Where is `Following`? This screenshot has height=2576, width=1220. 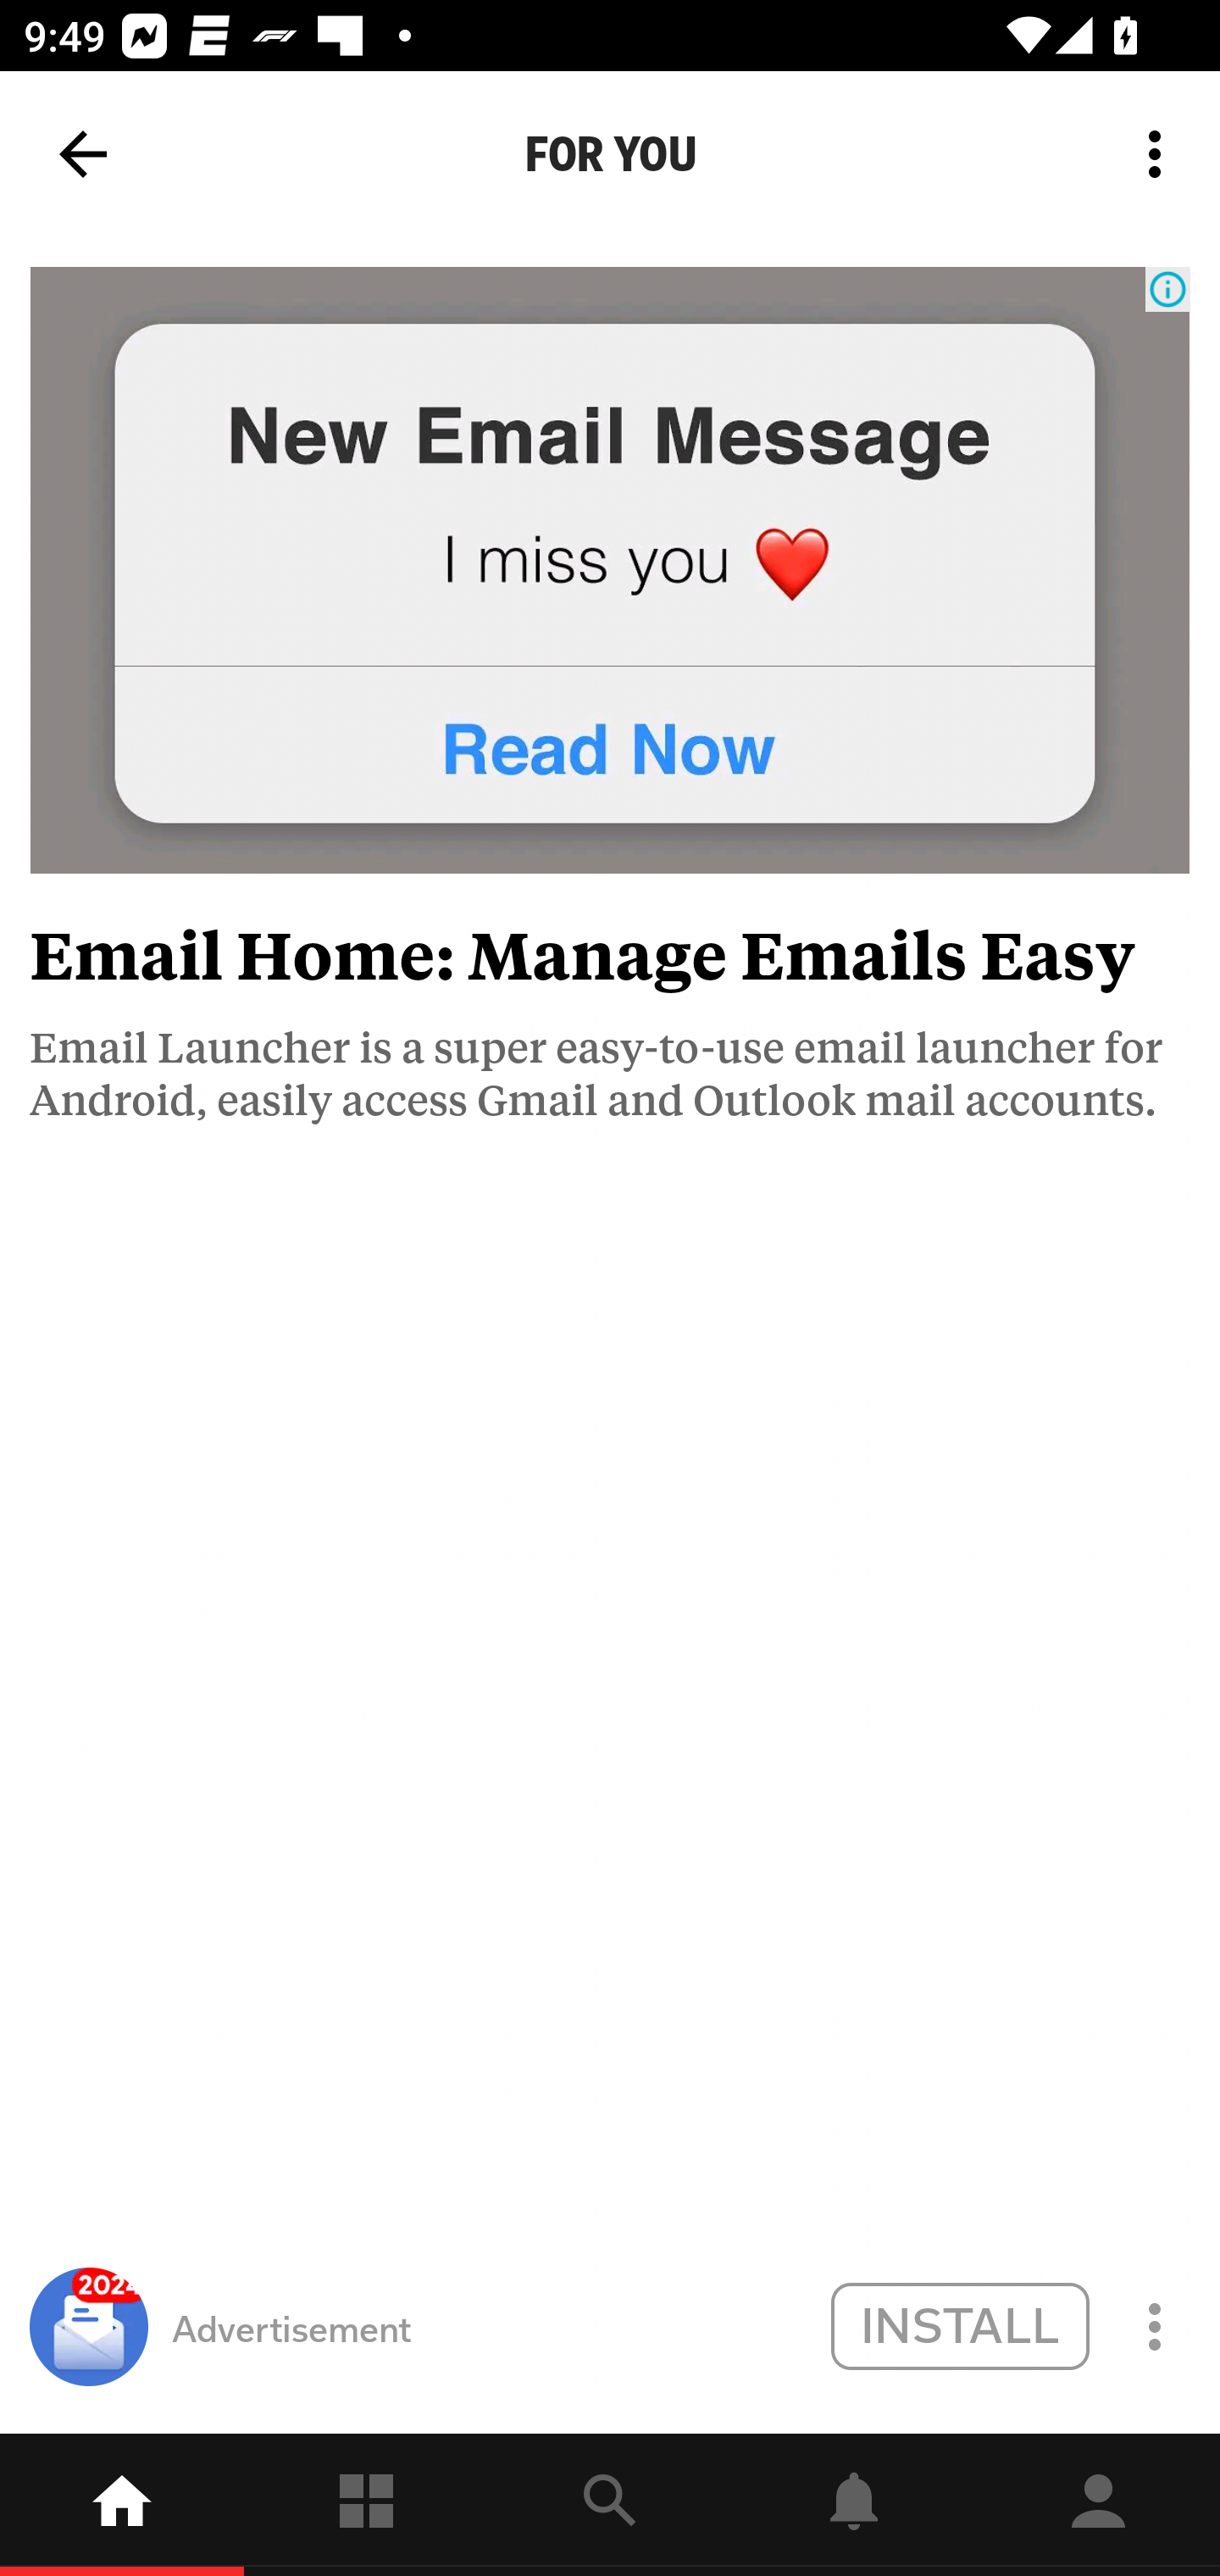
Following is located at coordinates (366, 2505).